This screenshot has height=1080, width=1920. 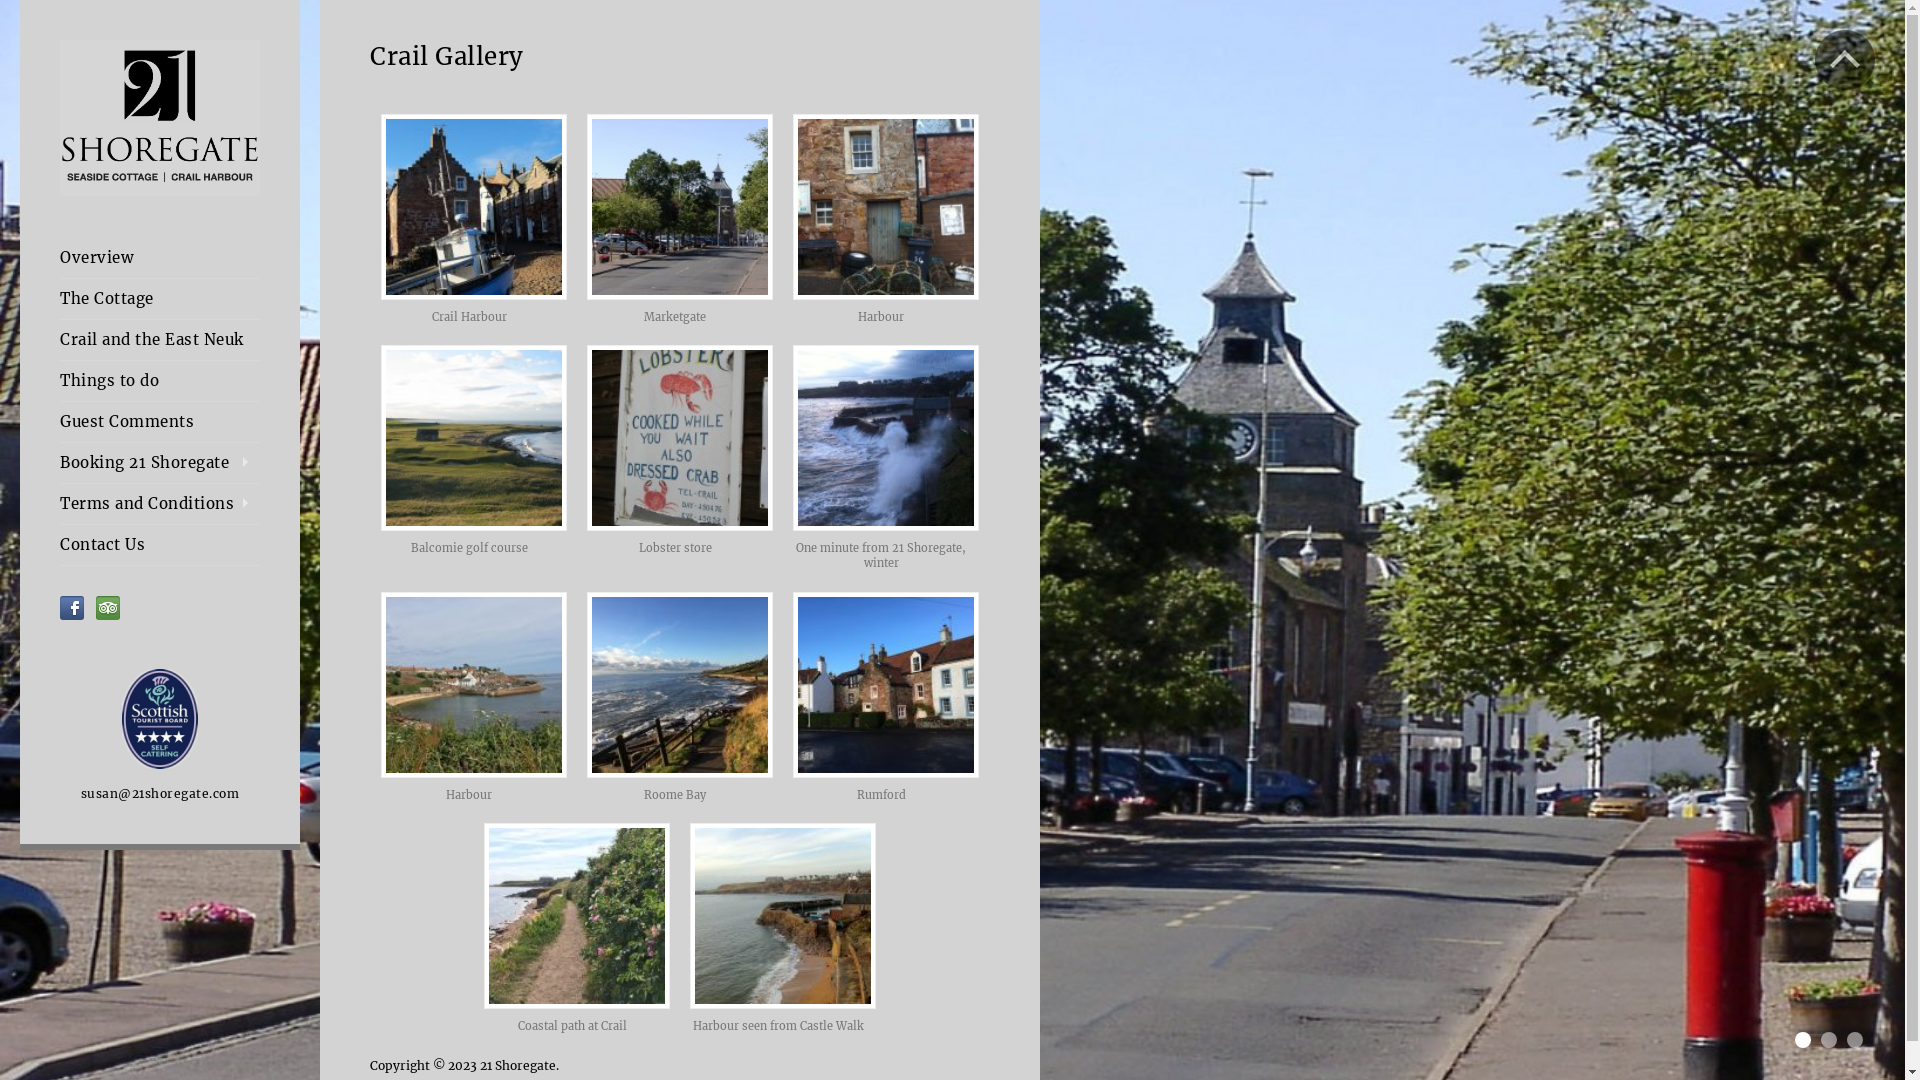 I want to click on Hide, so click(x=1845, y=60).